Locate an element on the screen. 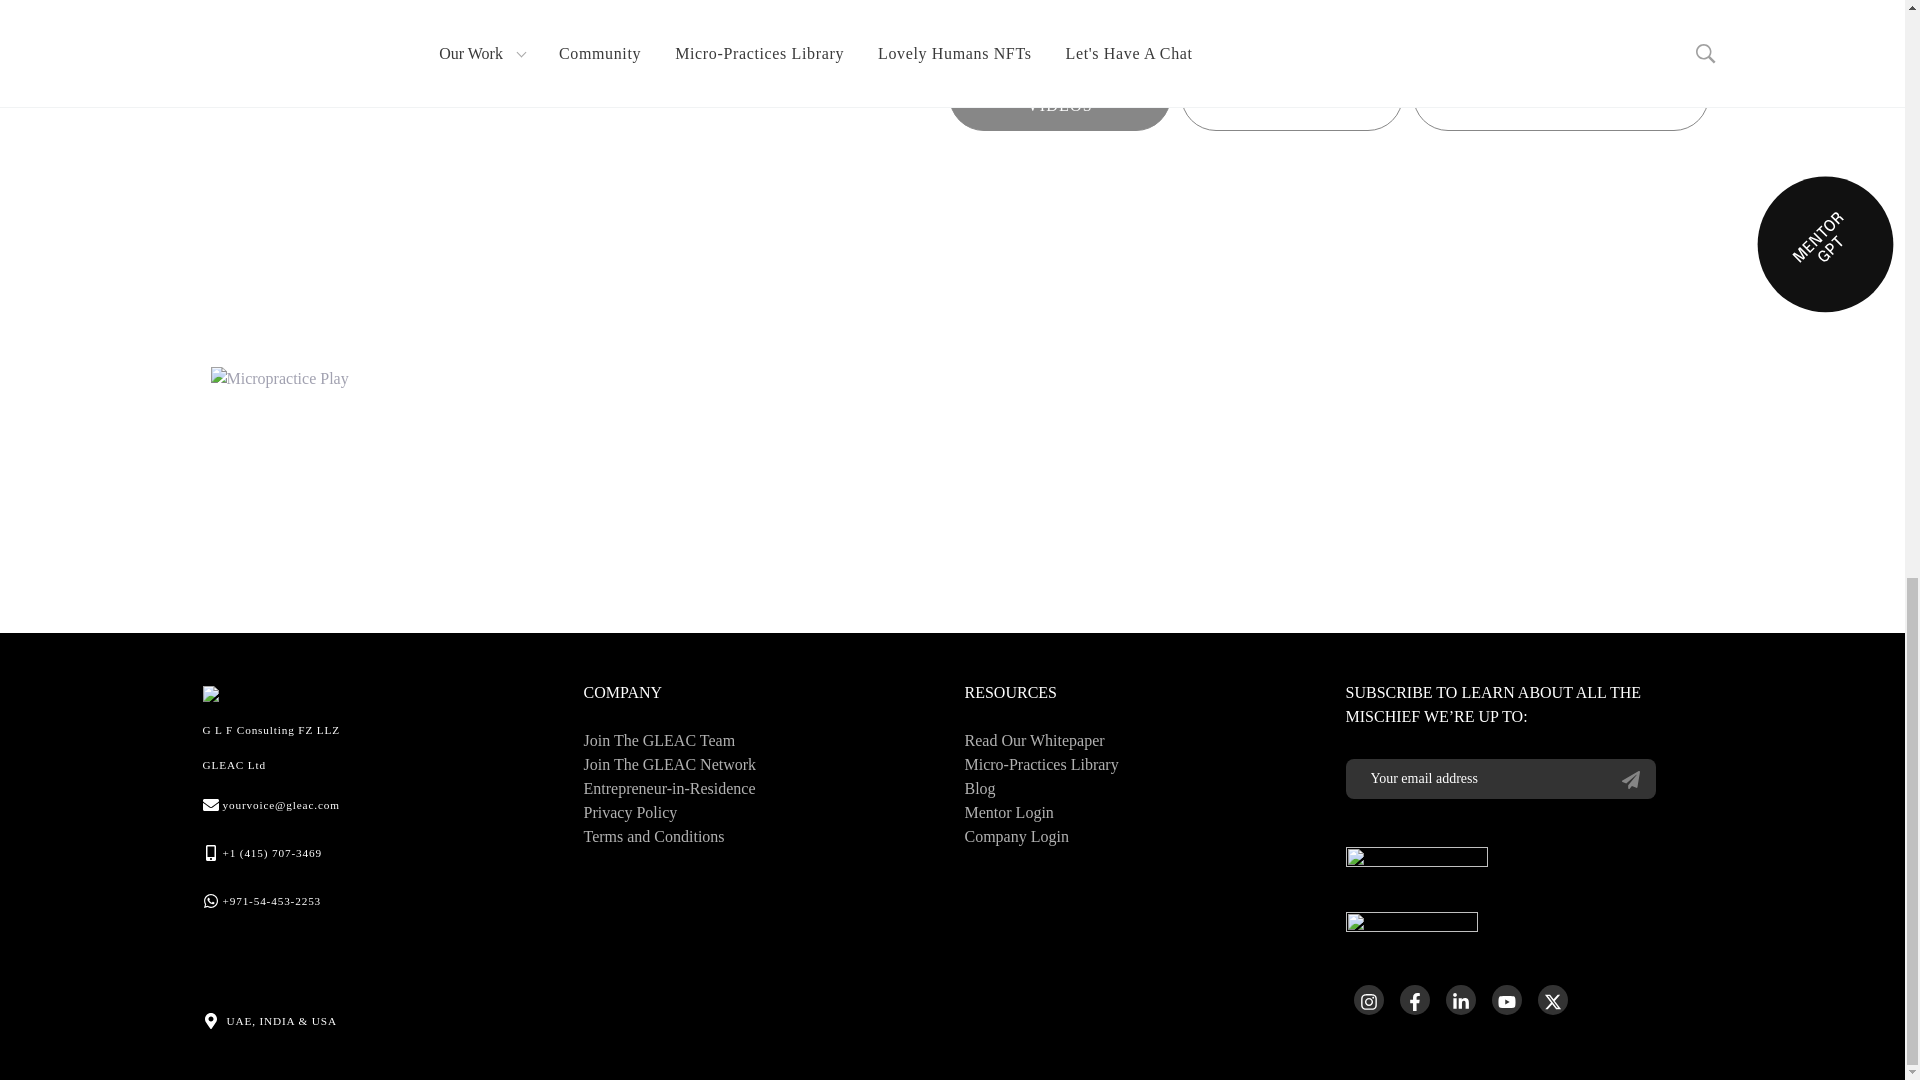  Privacy Policy is located at coordinates (630, 813).